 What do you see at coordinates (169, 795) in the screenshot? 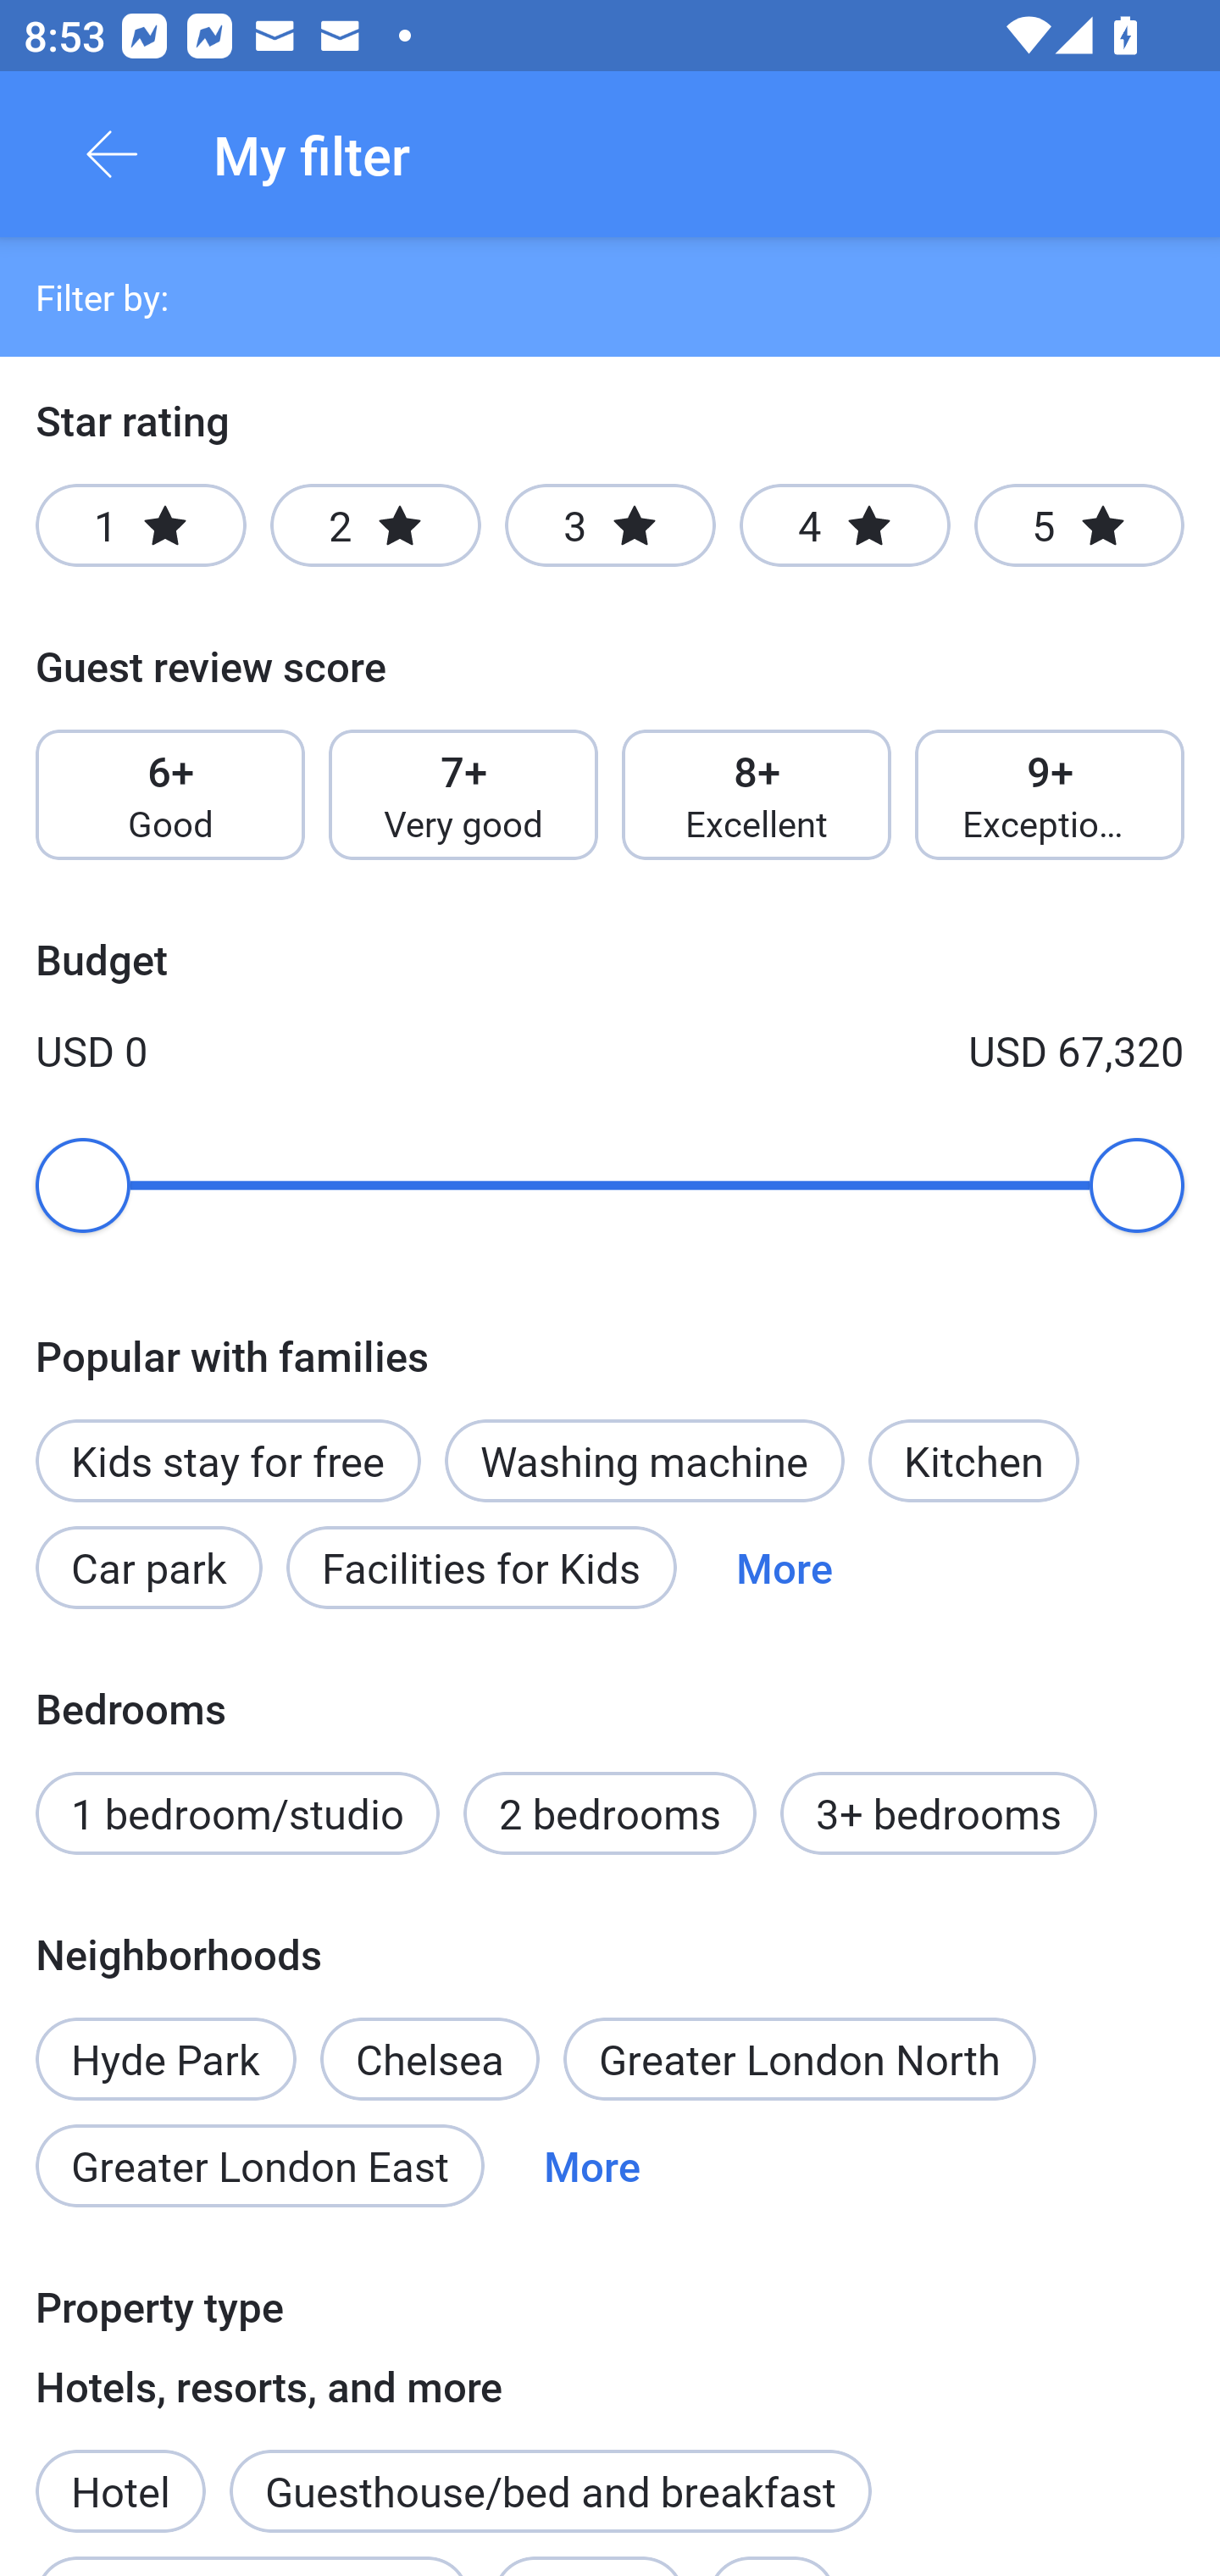
I see `6+ Good` at bounding box center [169, 795].